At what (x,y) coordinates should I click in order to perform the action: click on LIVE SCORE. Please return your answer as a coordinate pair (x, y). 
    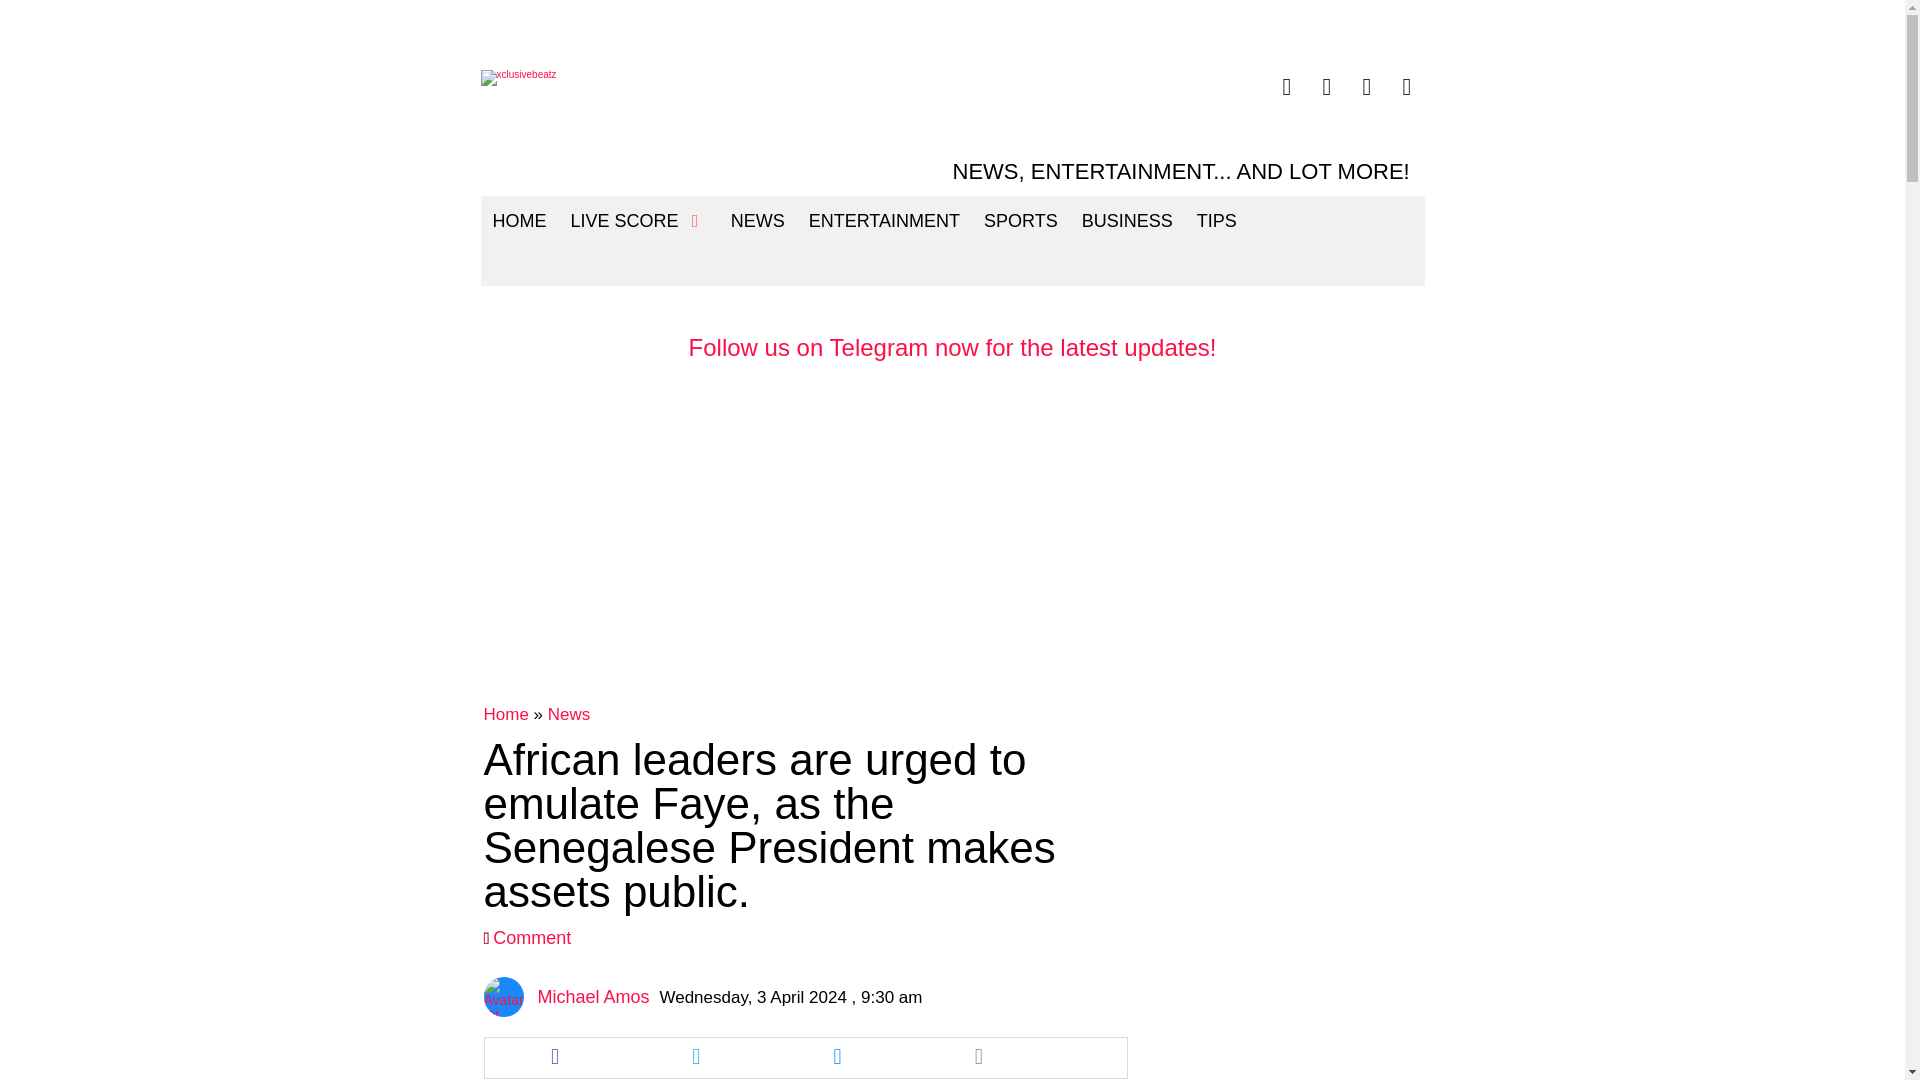
    Looking at the image, I should click on (638, 220).